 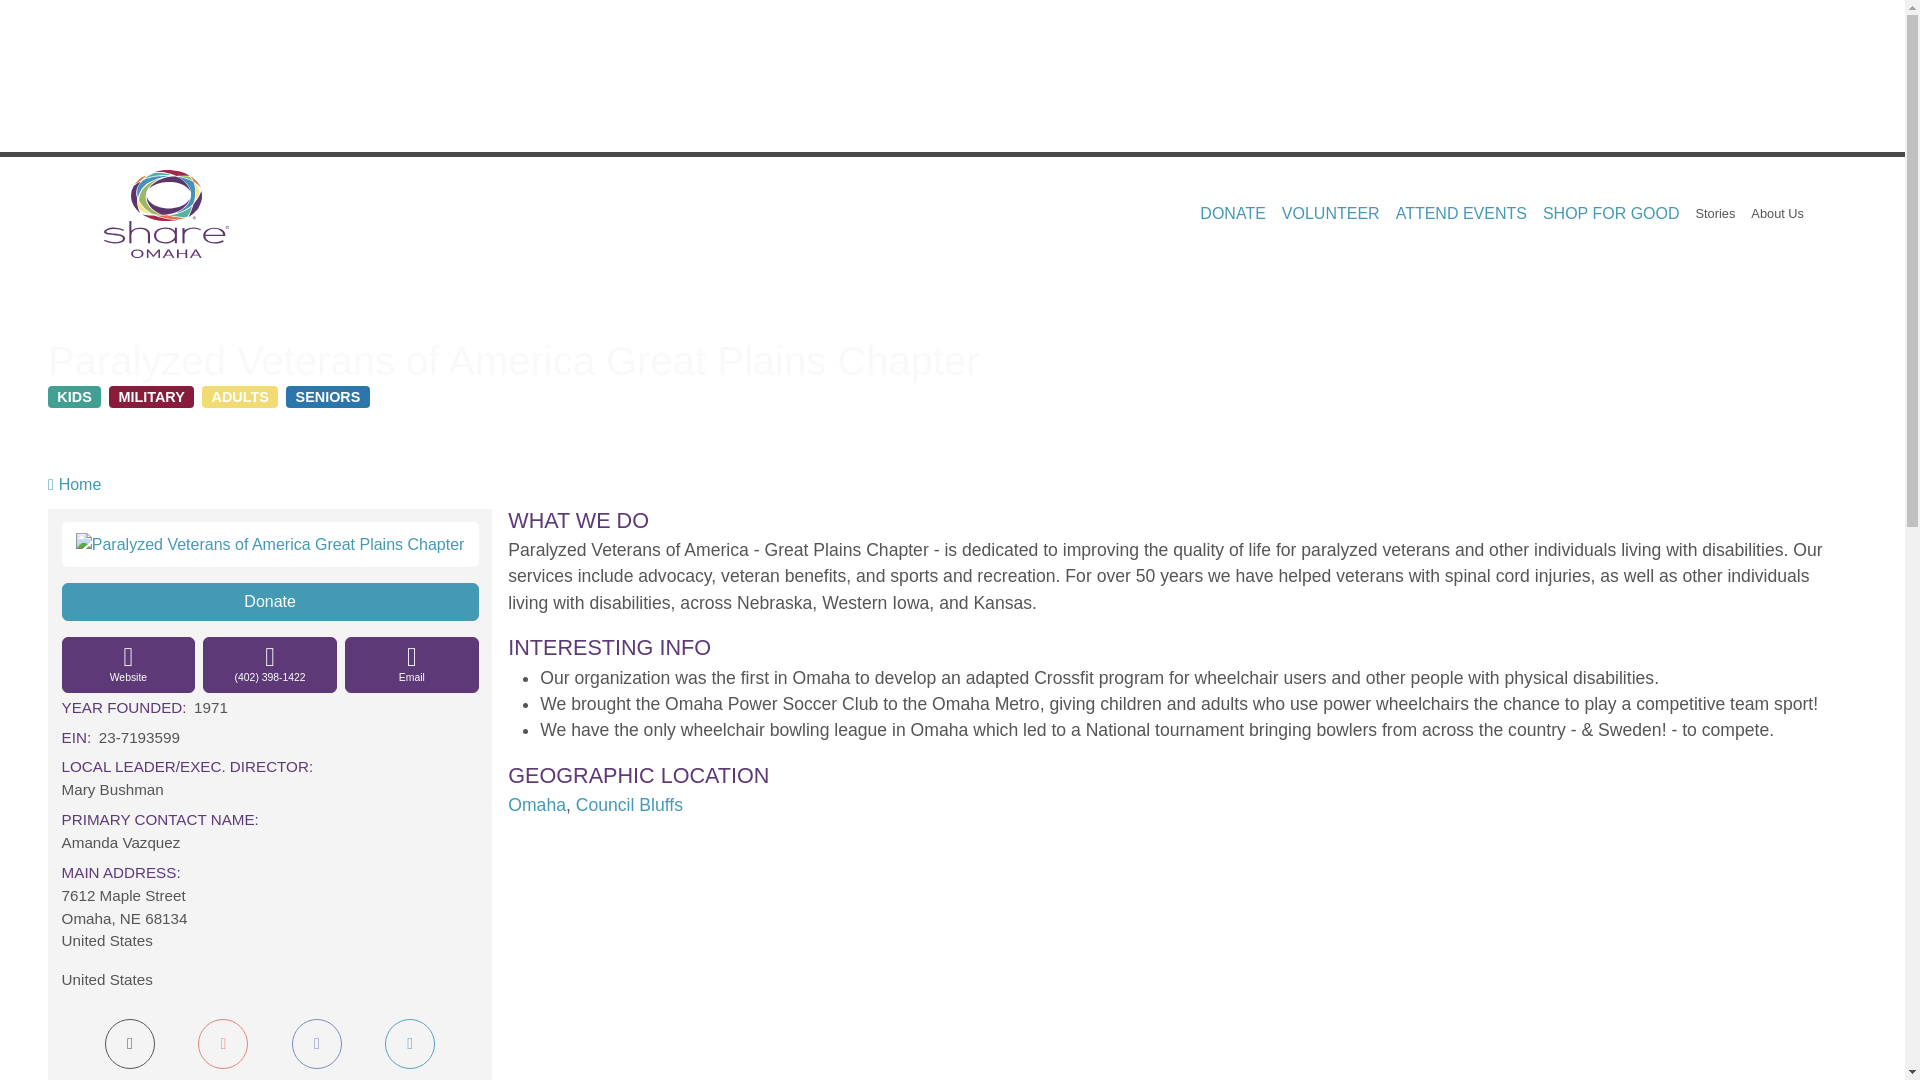 I want to click on Donate, so click(x=270, y=602).